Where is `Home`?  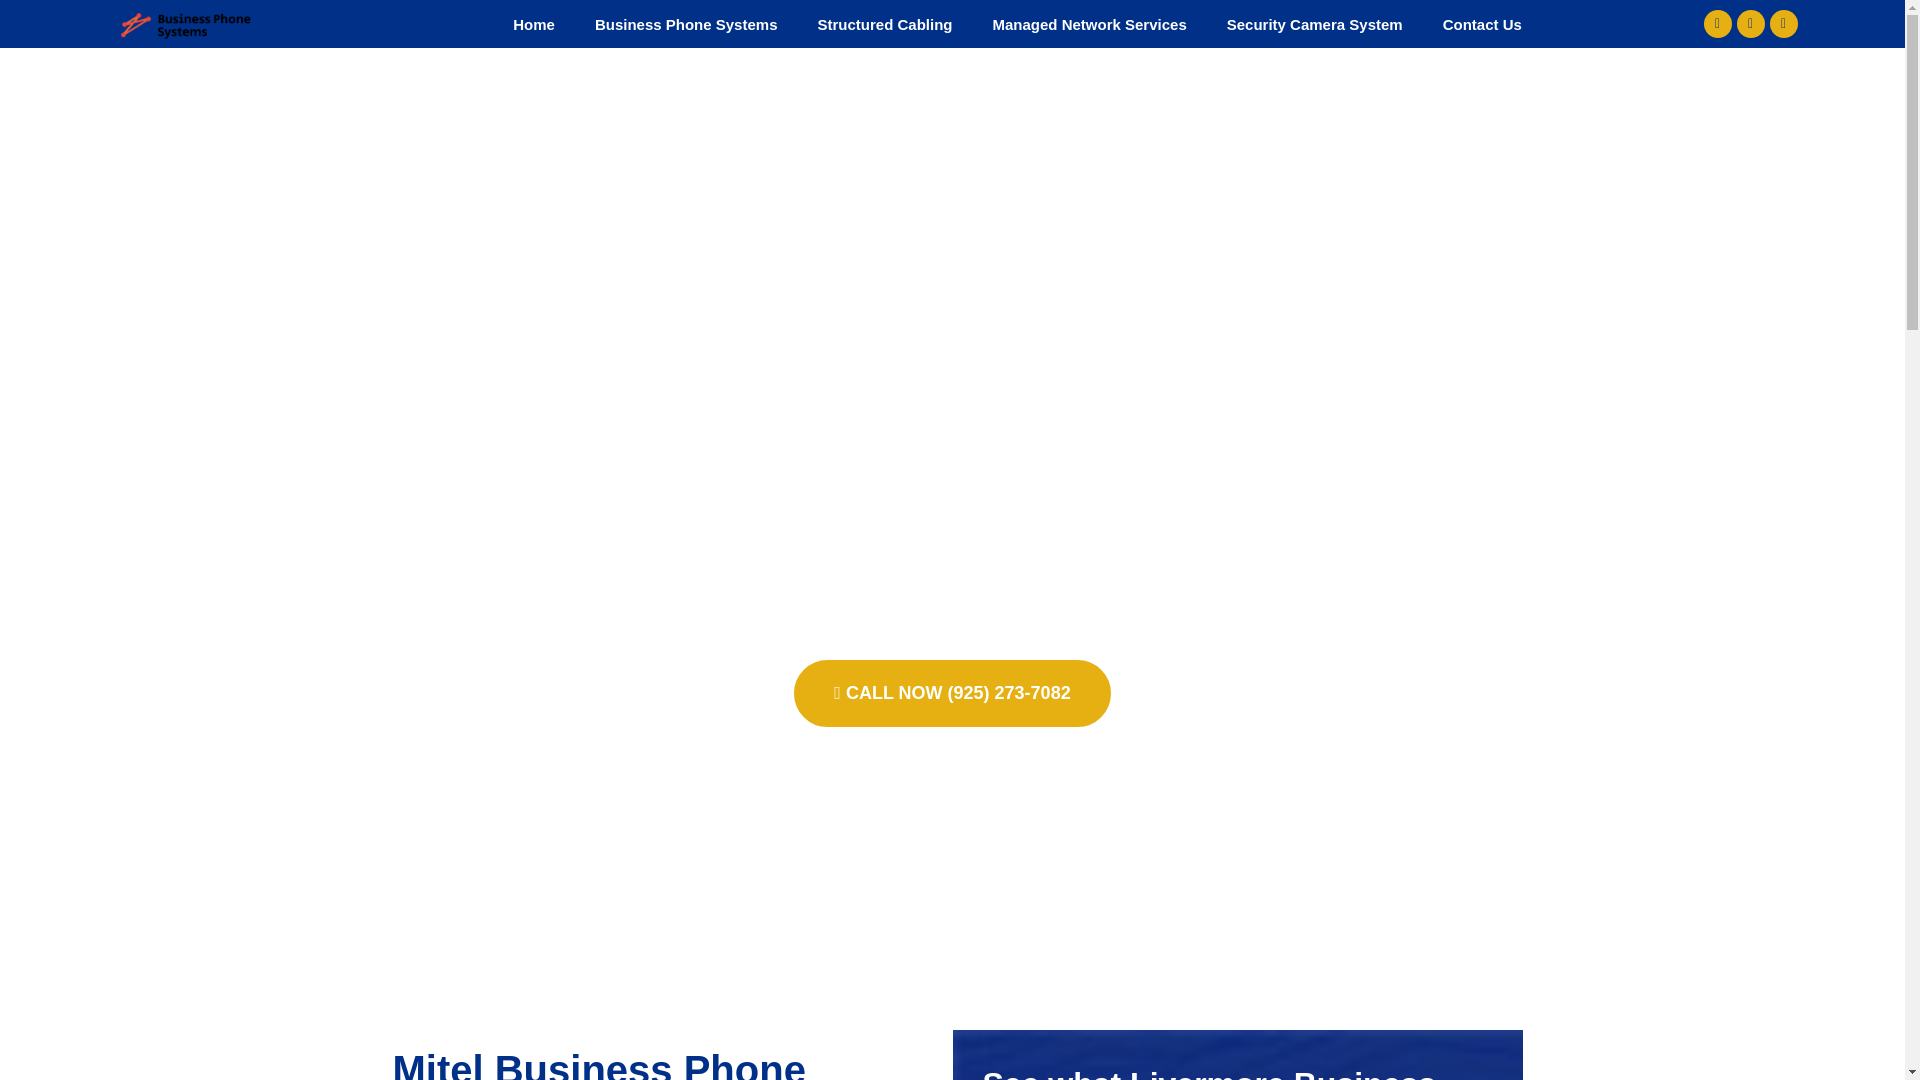 Home is located at coordinates (534, 24).